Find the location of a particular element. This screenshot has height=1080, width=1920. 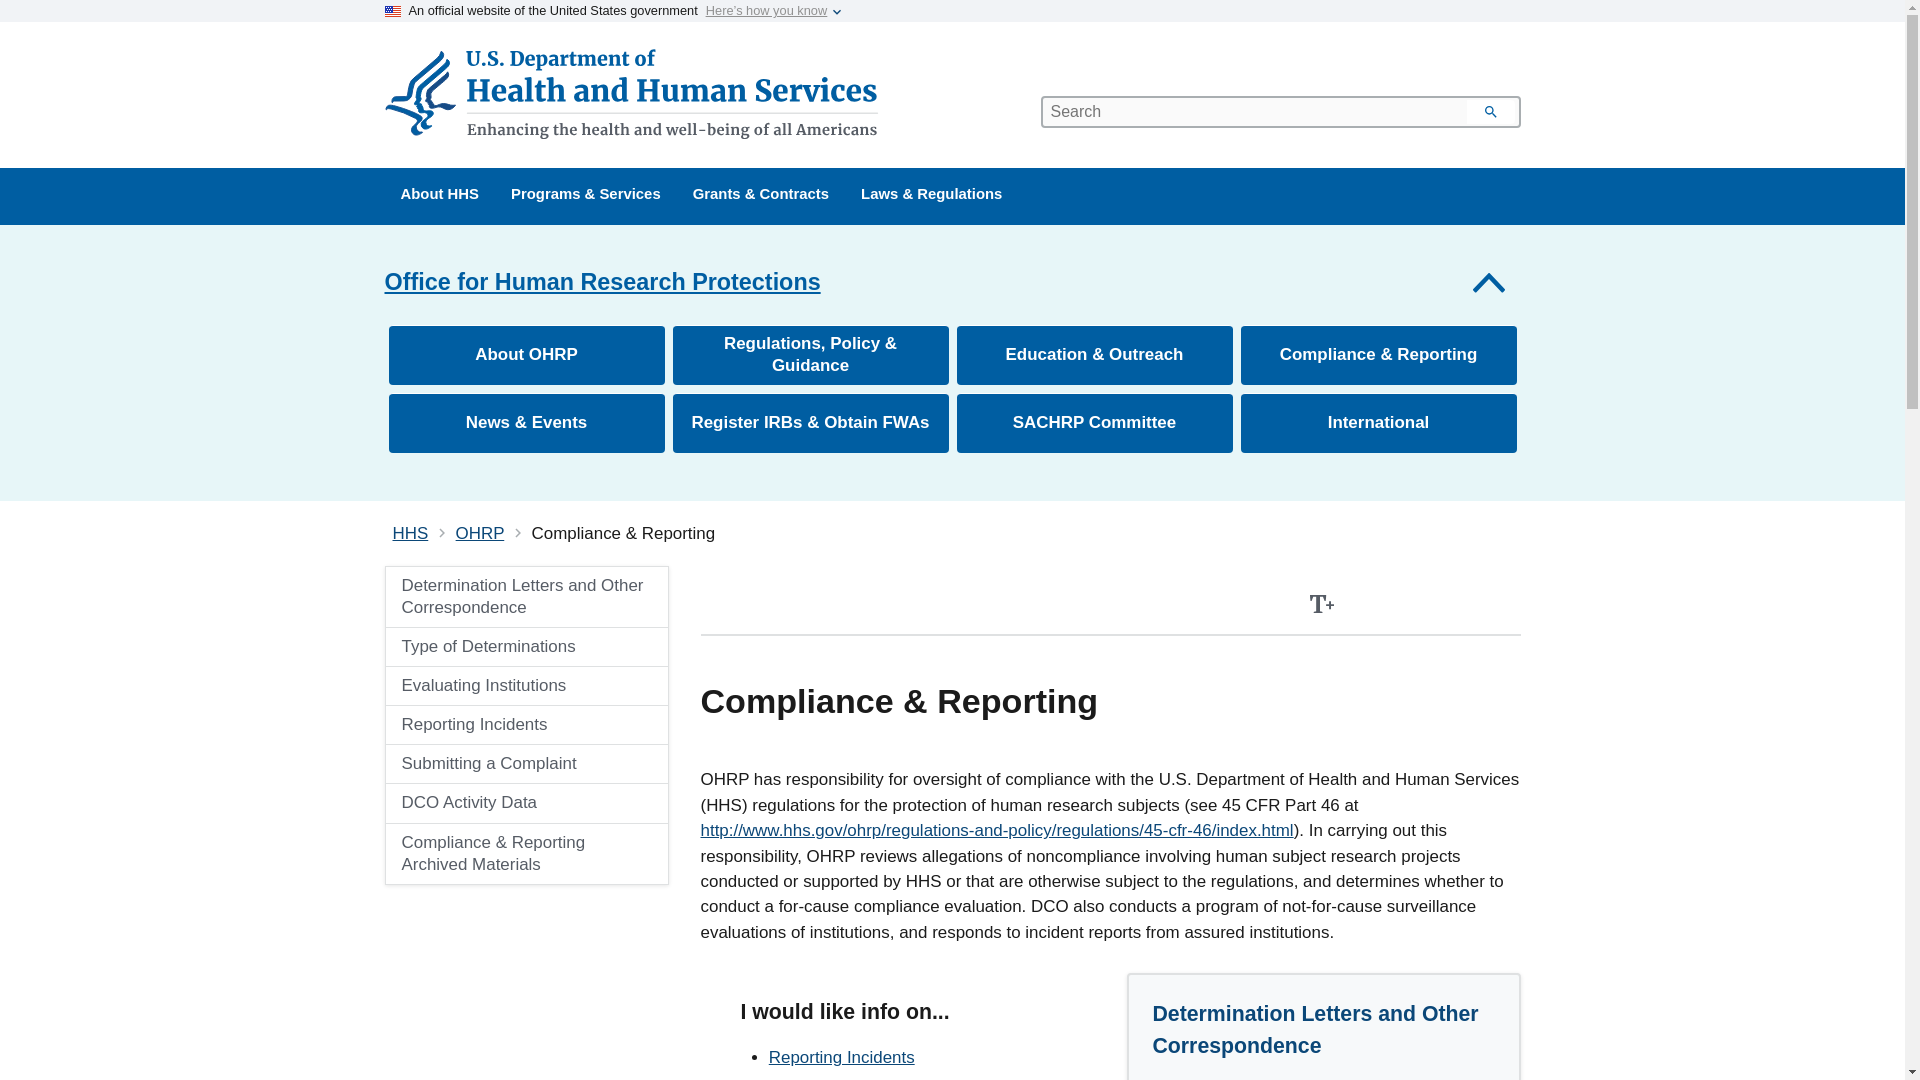

X is located at coordinates (1456, 604).